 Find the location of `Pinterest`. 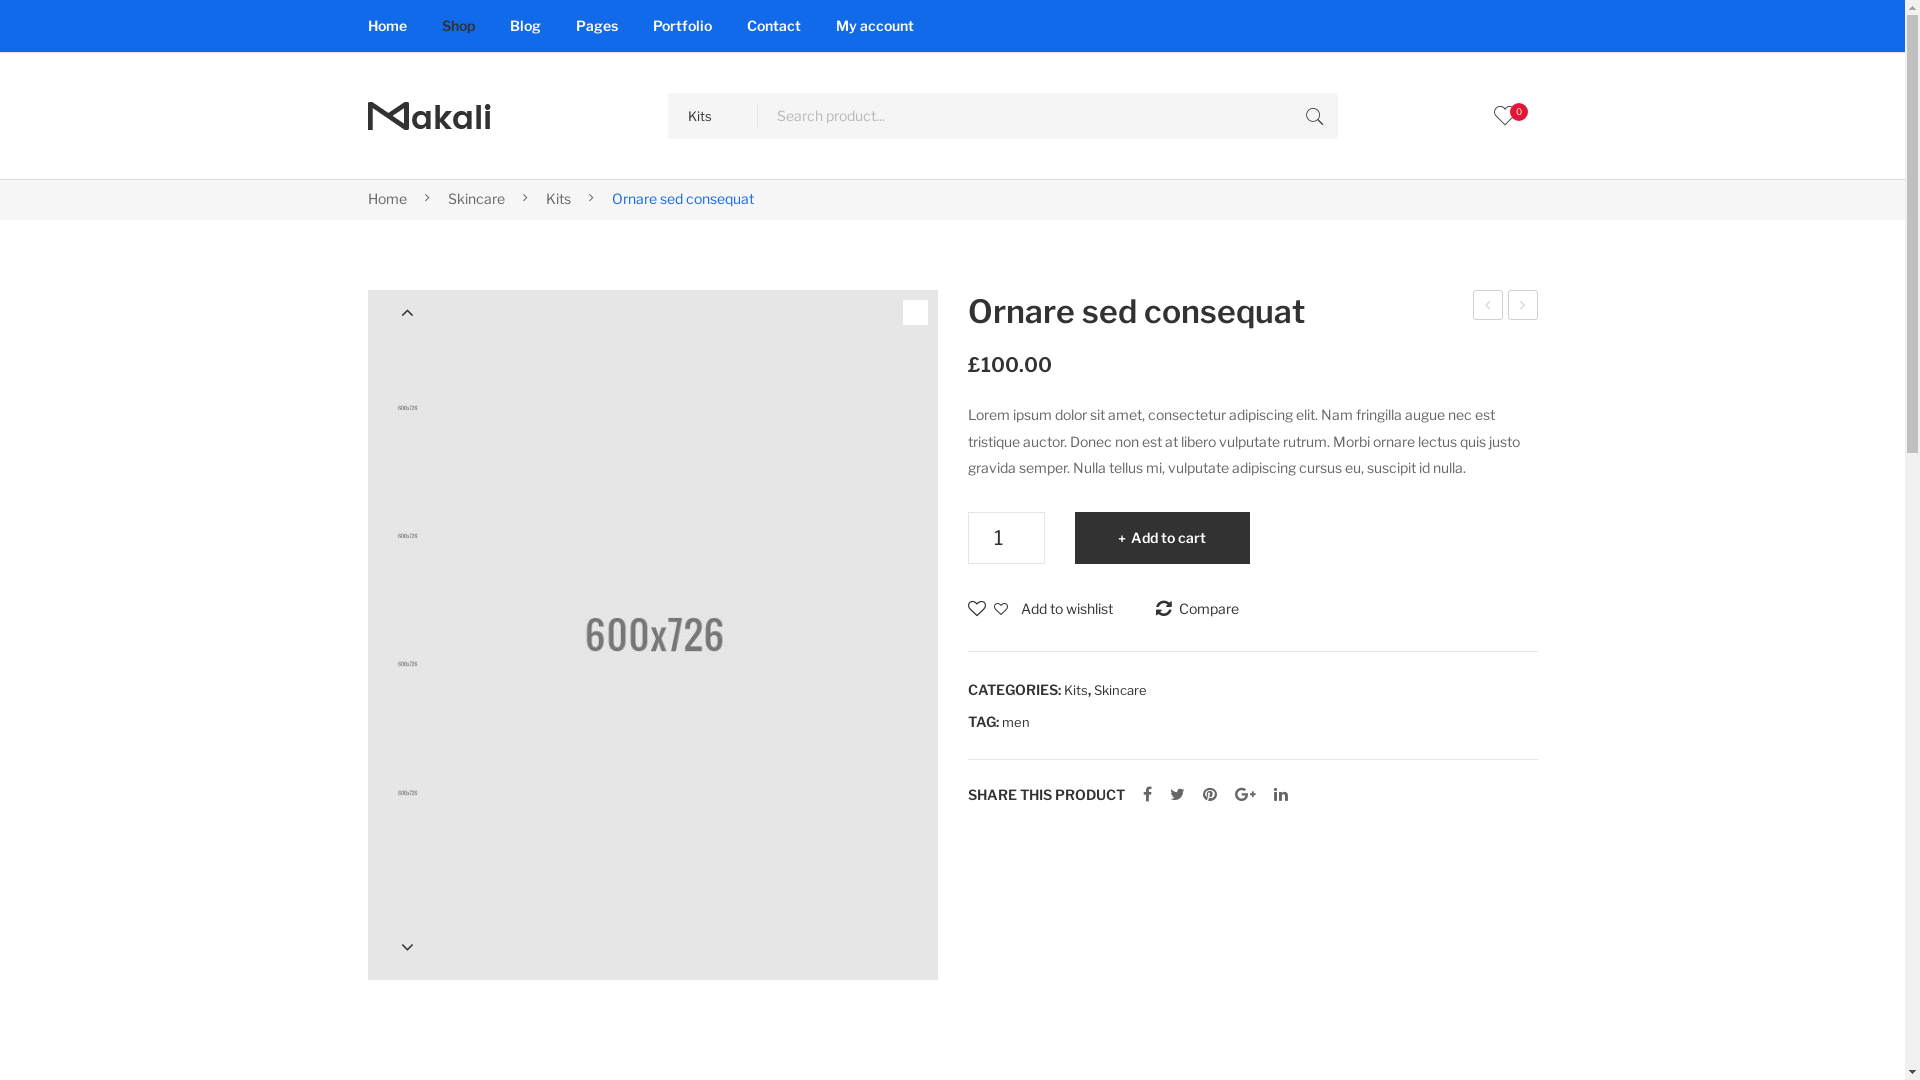

Pinterest is located at coordinates (1209, 795).